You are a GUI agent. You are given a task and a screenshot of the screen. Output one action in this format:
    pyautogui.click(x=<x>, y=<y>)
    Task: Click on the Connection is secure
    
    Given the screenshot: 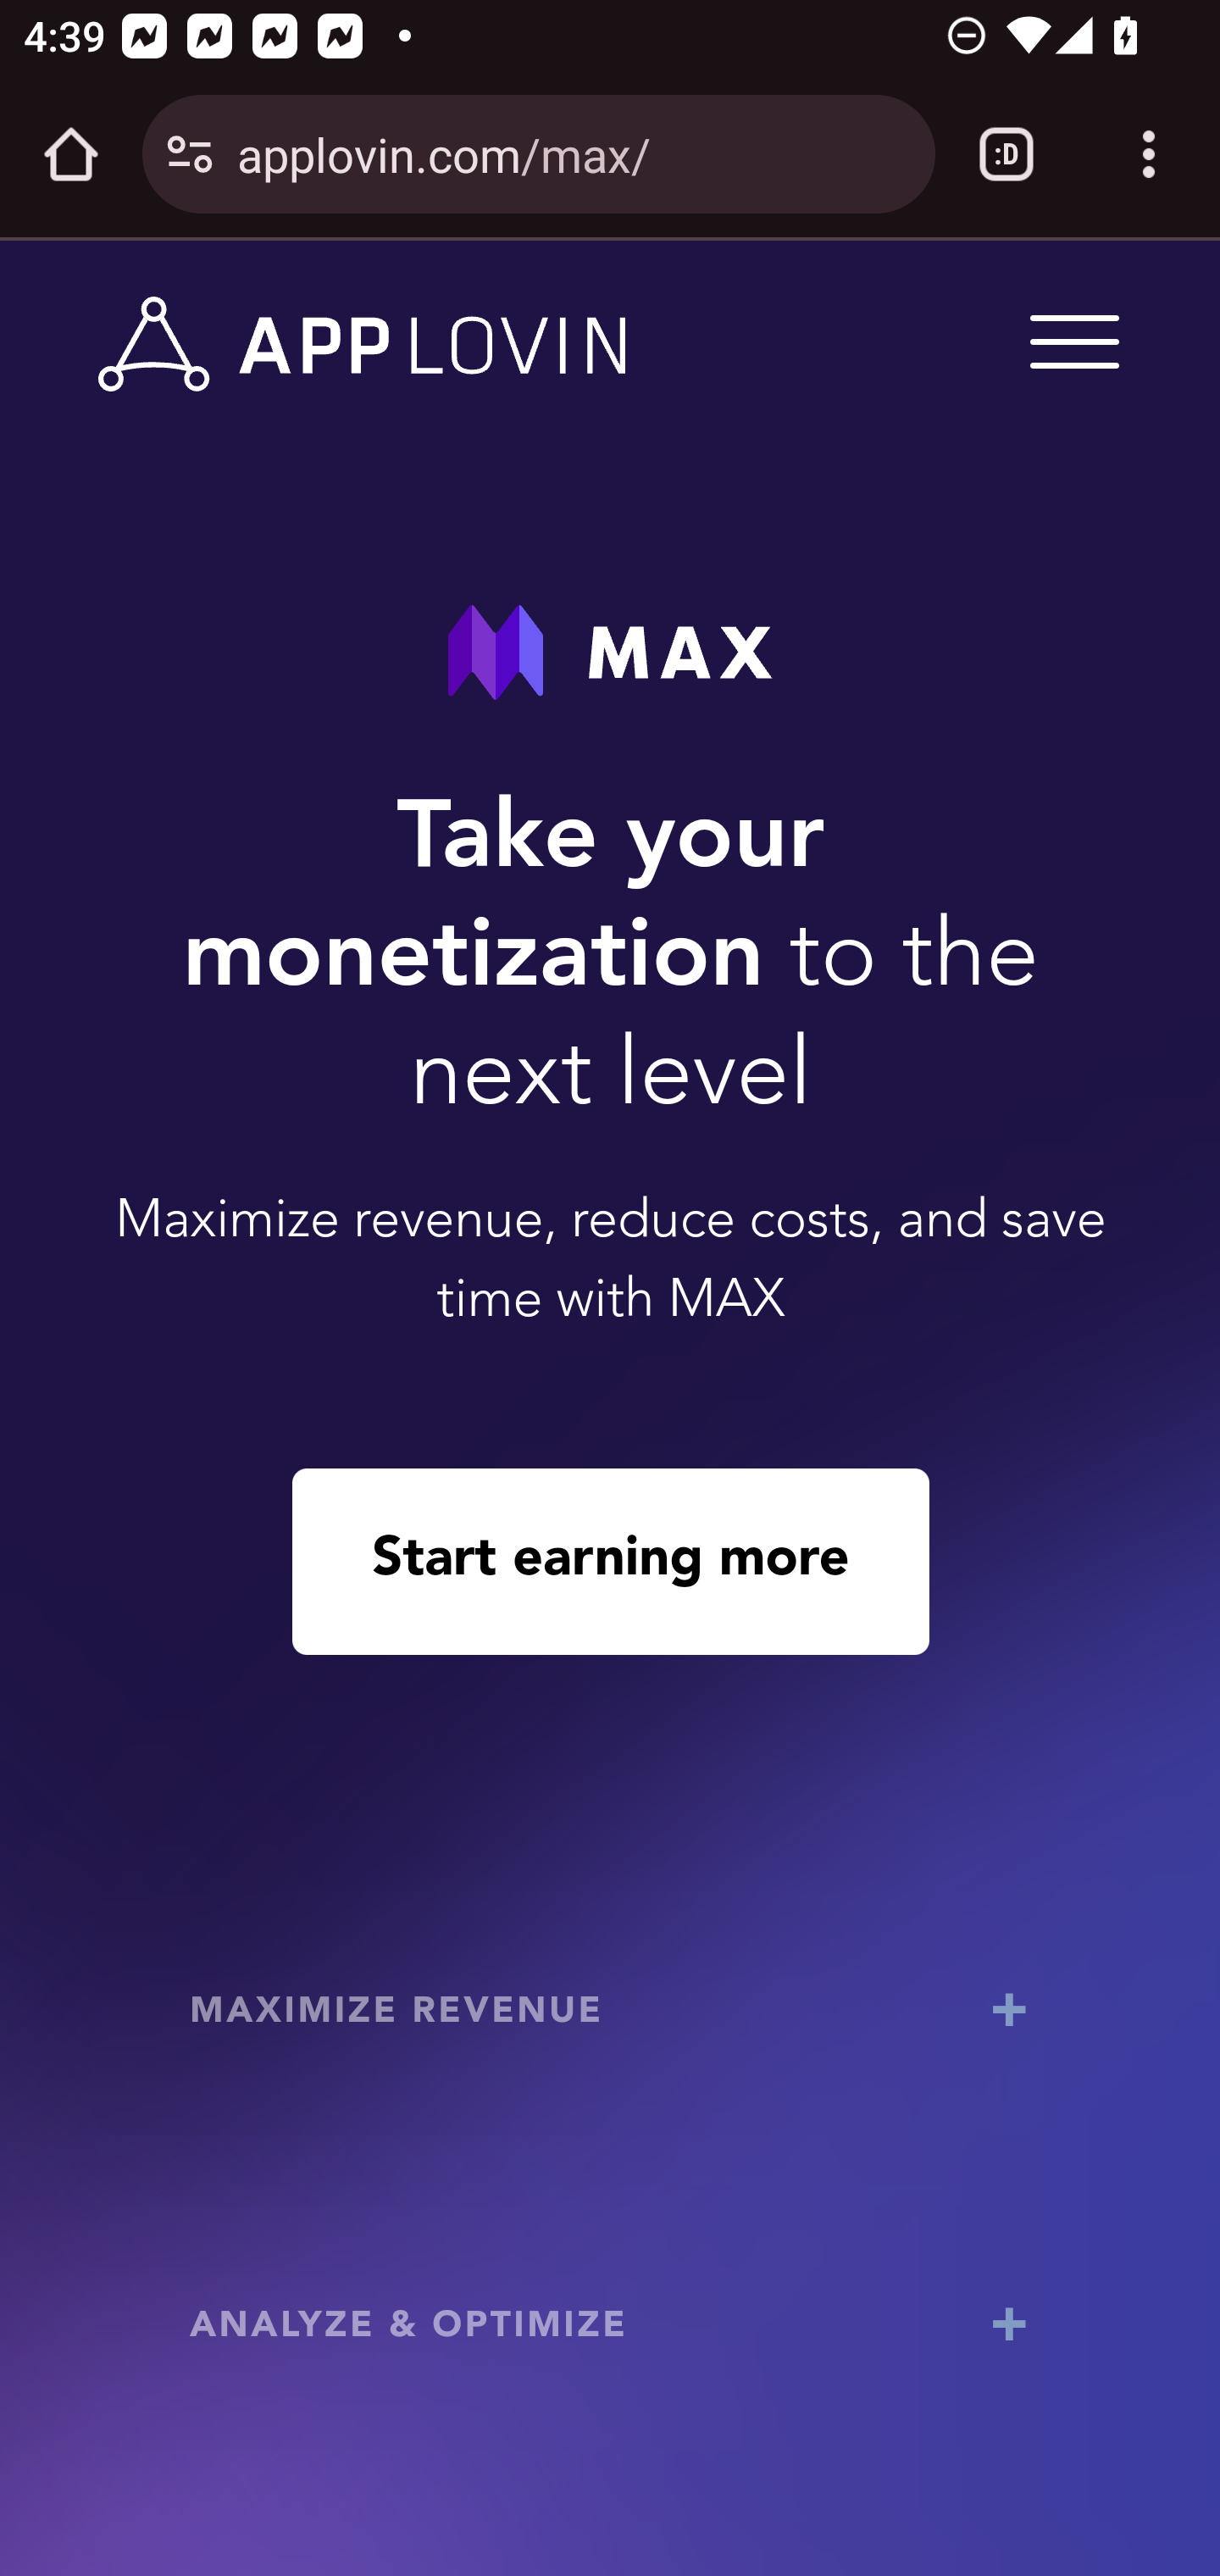 What is the action you would take?
    pyautogui.click(x=190, y=154)
    